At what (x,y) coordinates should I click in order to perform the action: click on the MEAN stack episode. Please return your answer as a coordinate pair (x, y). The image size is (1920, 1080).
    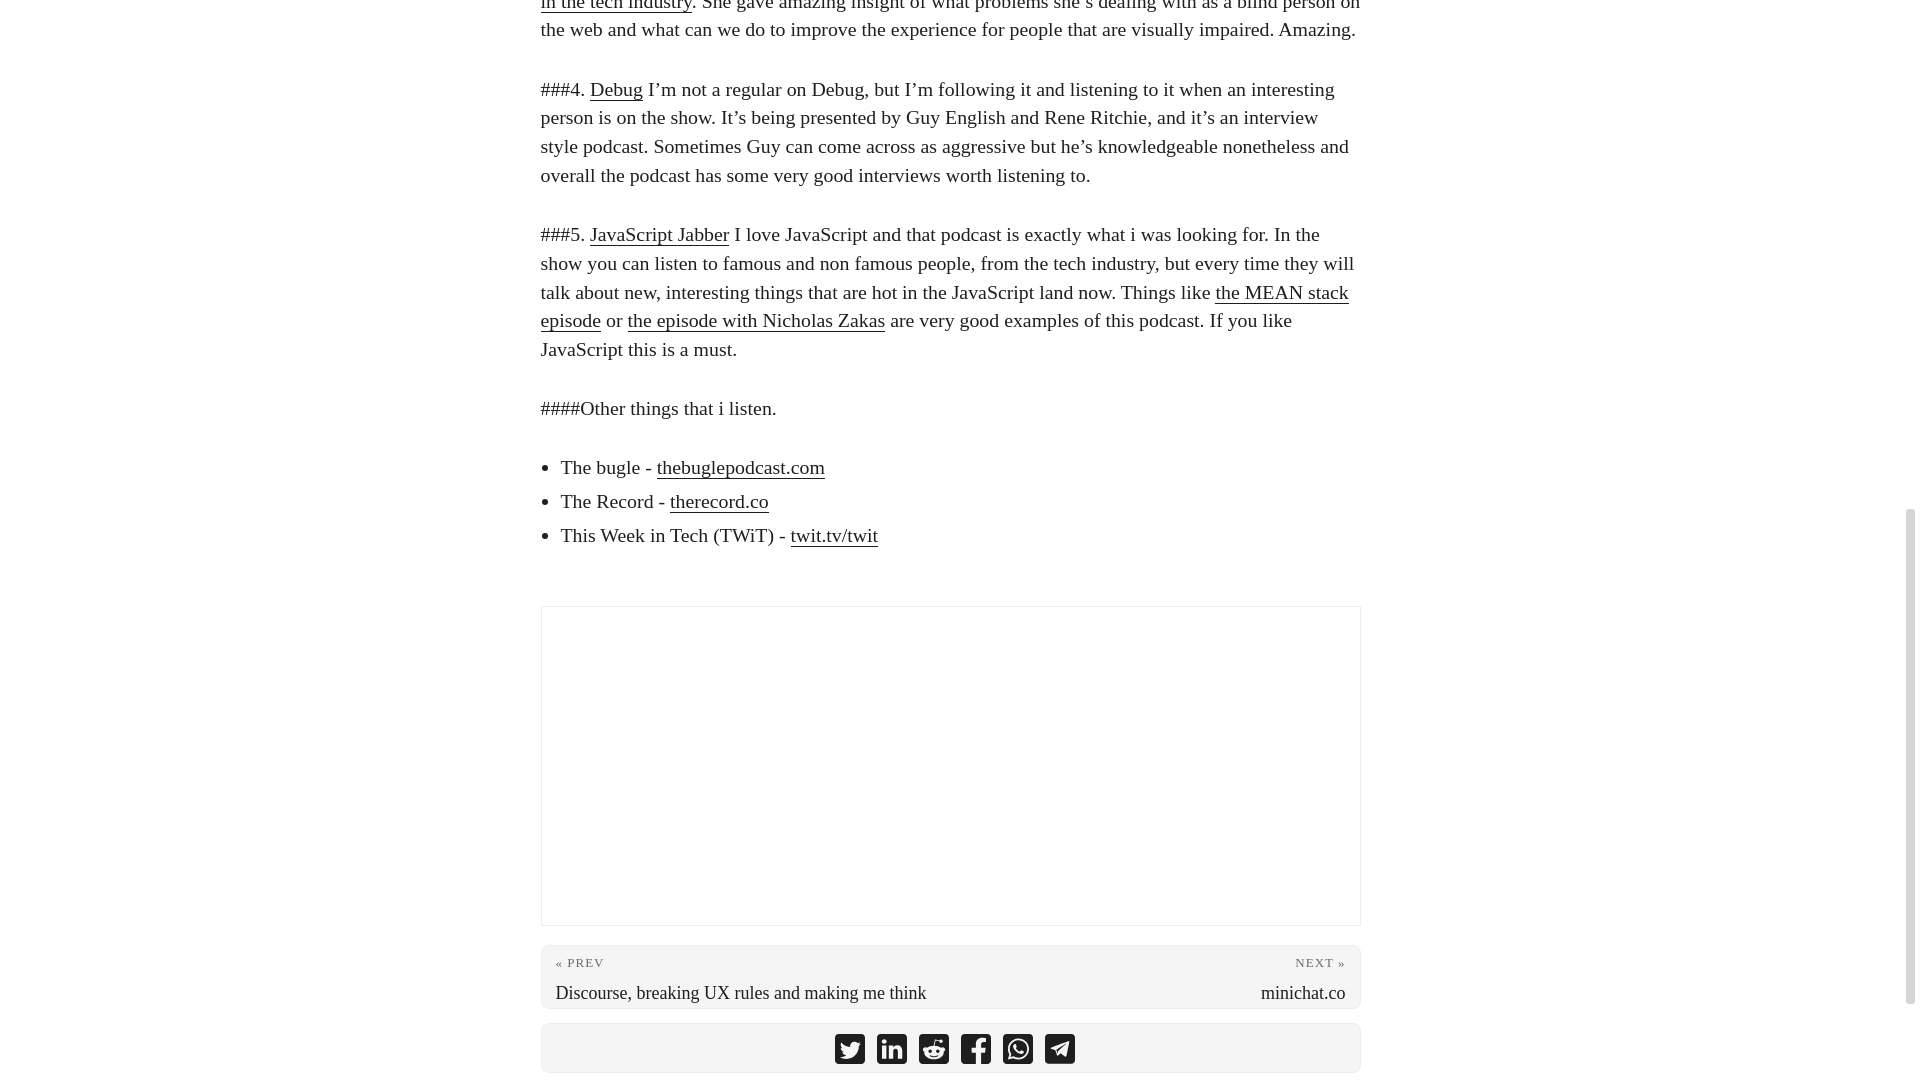
    Looking at the image, I should click on (943, 306).